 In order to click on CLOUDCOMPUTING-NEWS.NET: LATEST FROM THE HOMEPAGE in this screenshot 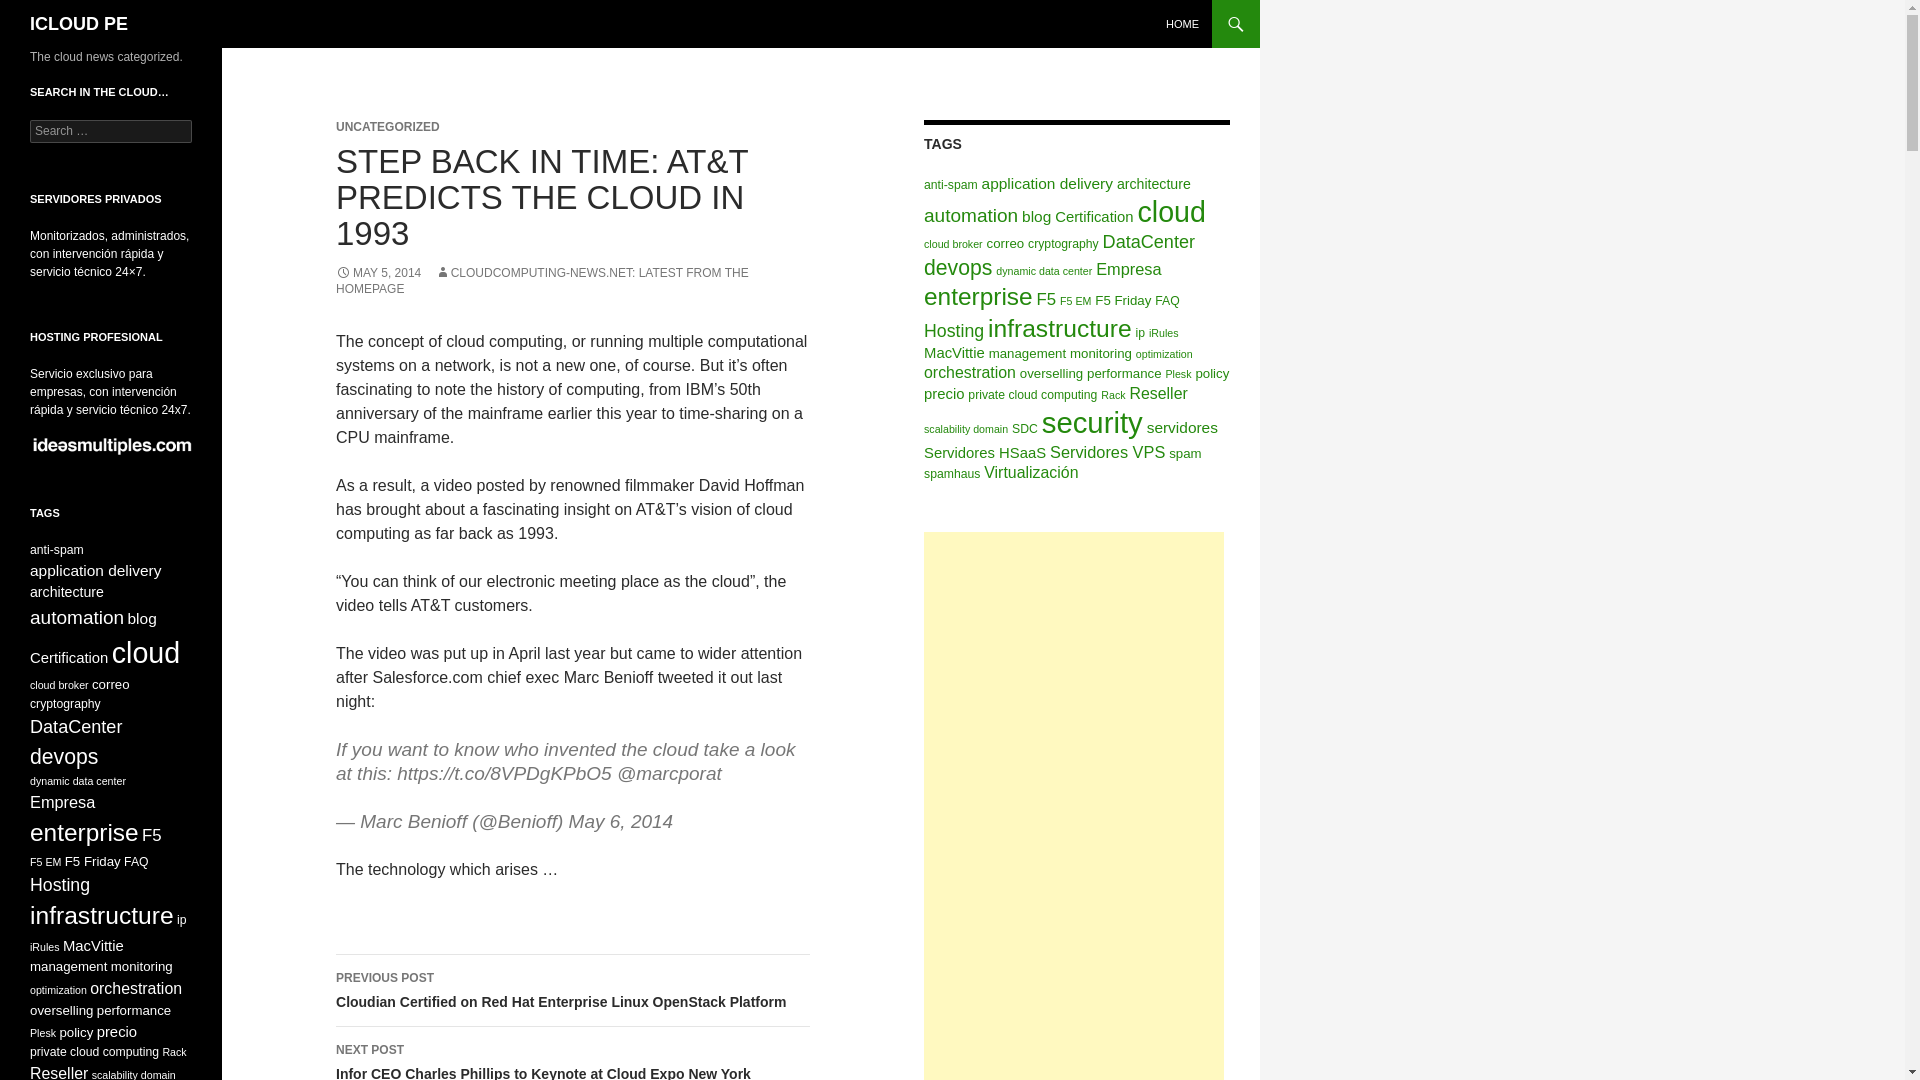, I will do `click(542, 280)`.